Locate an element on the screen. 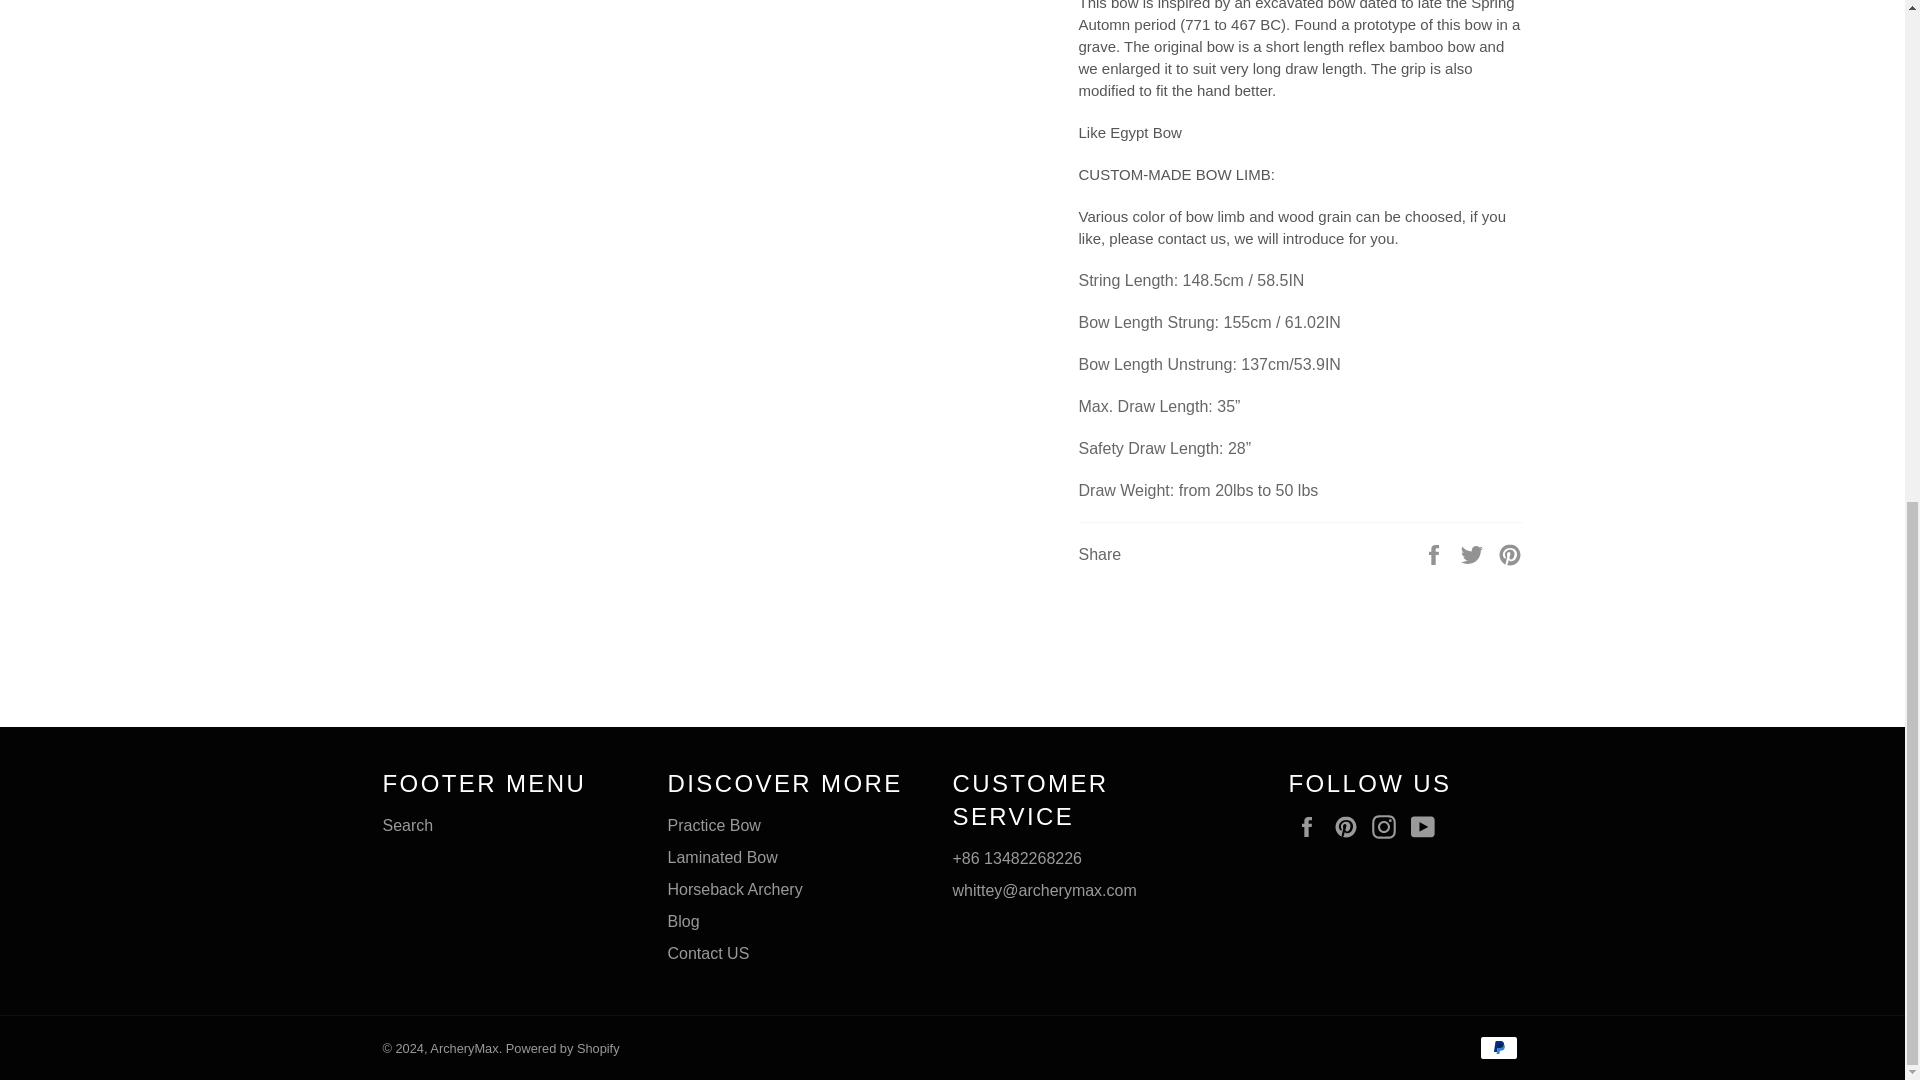  ArcheryMax on YouTube is located at coordinates (1428, 827).